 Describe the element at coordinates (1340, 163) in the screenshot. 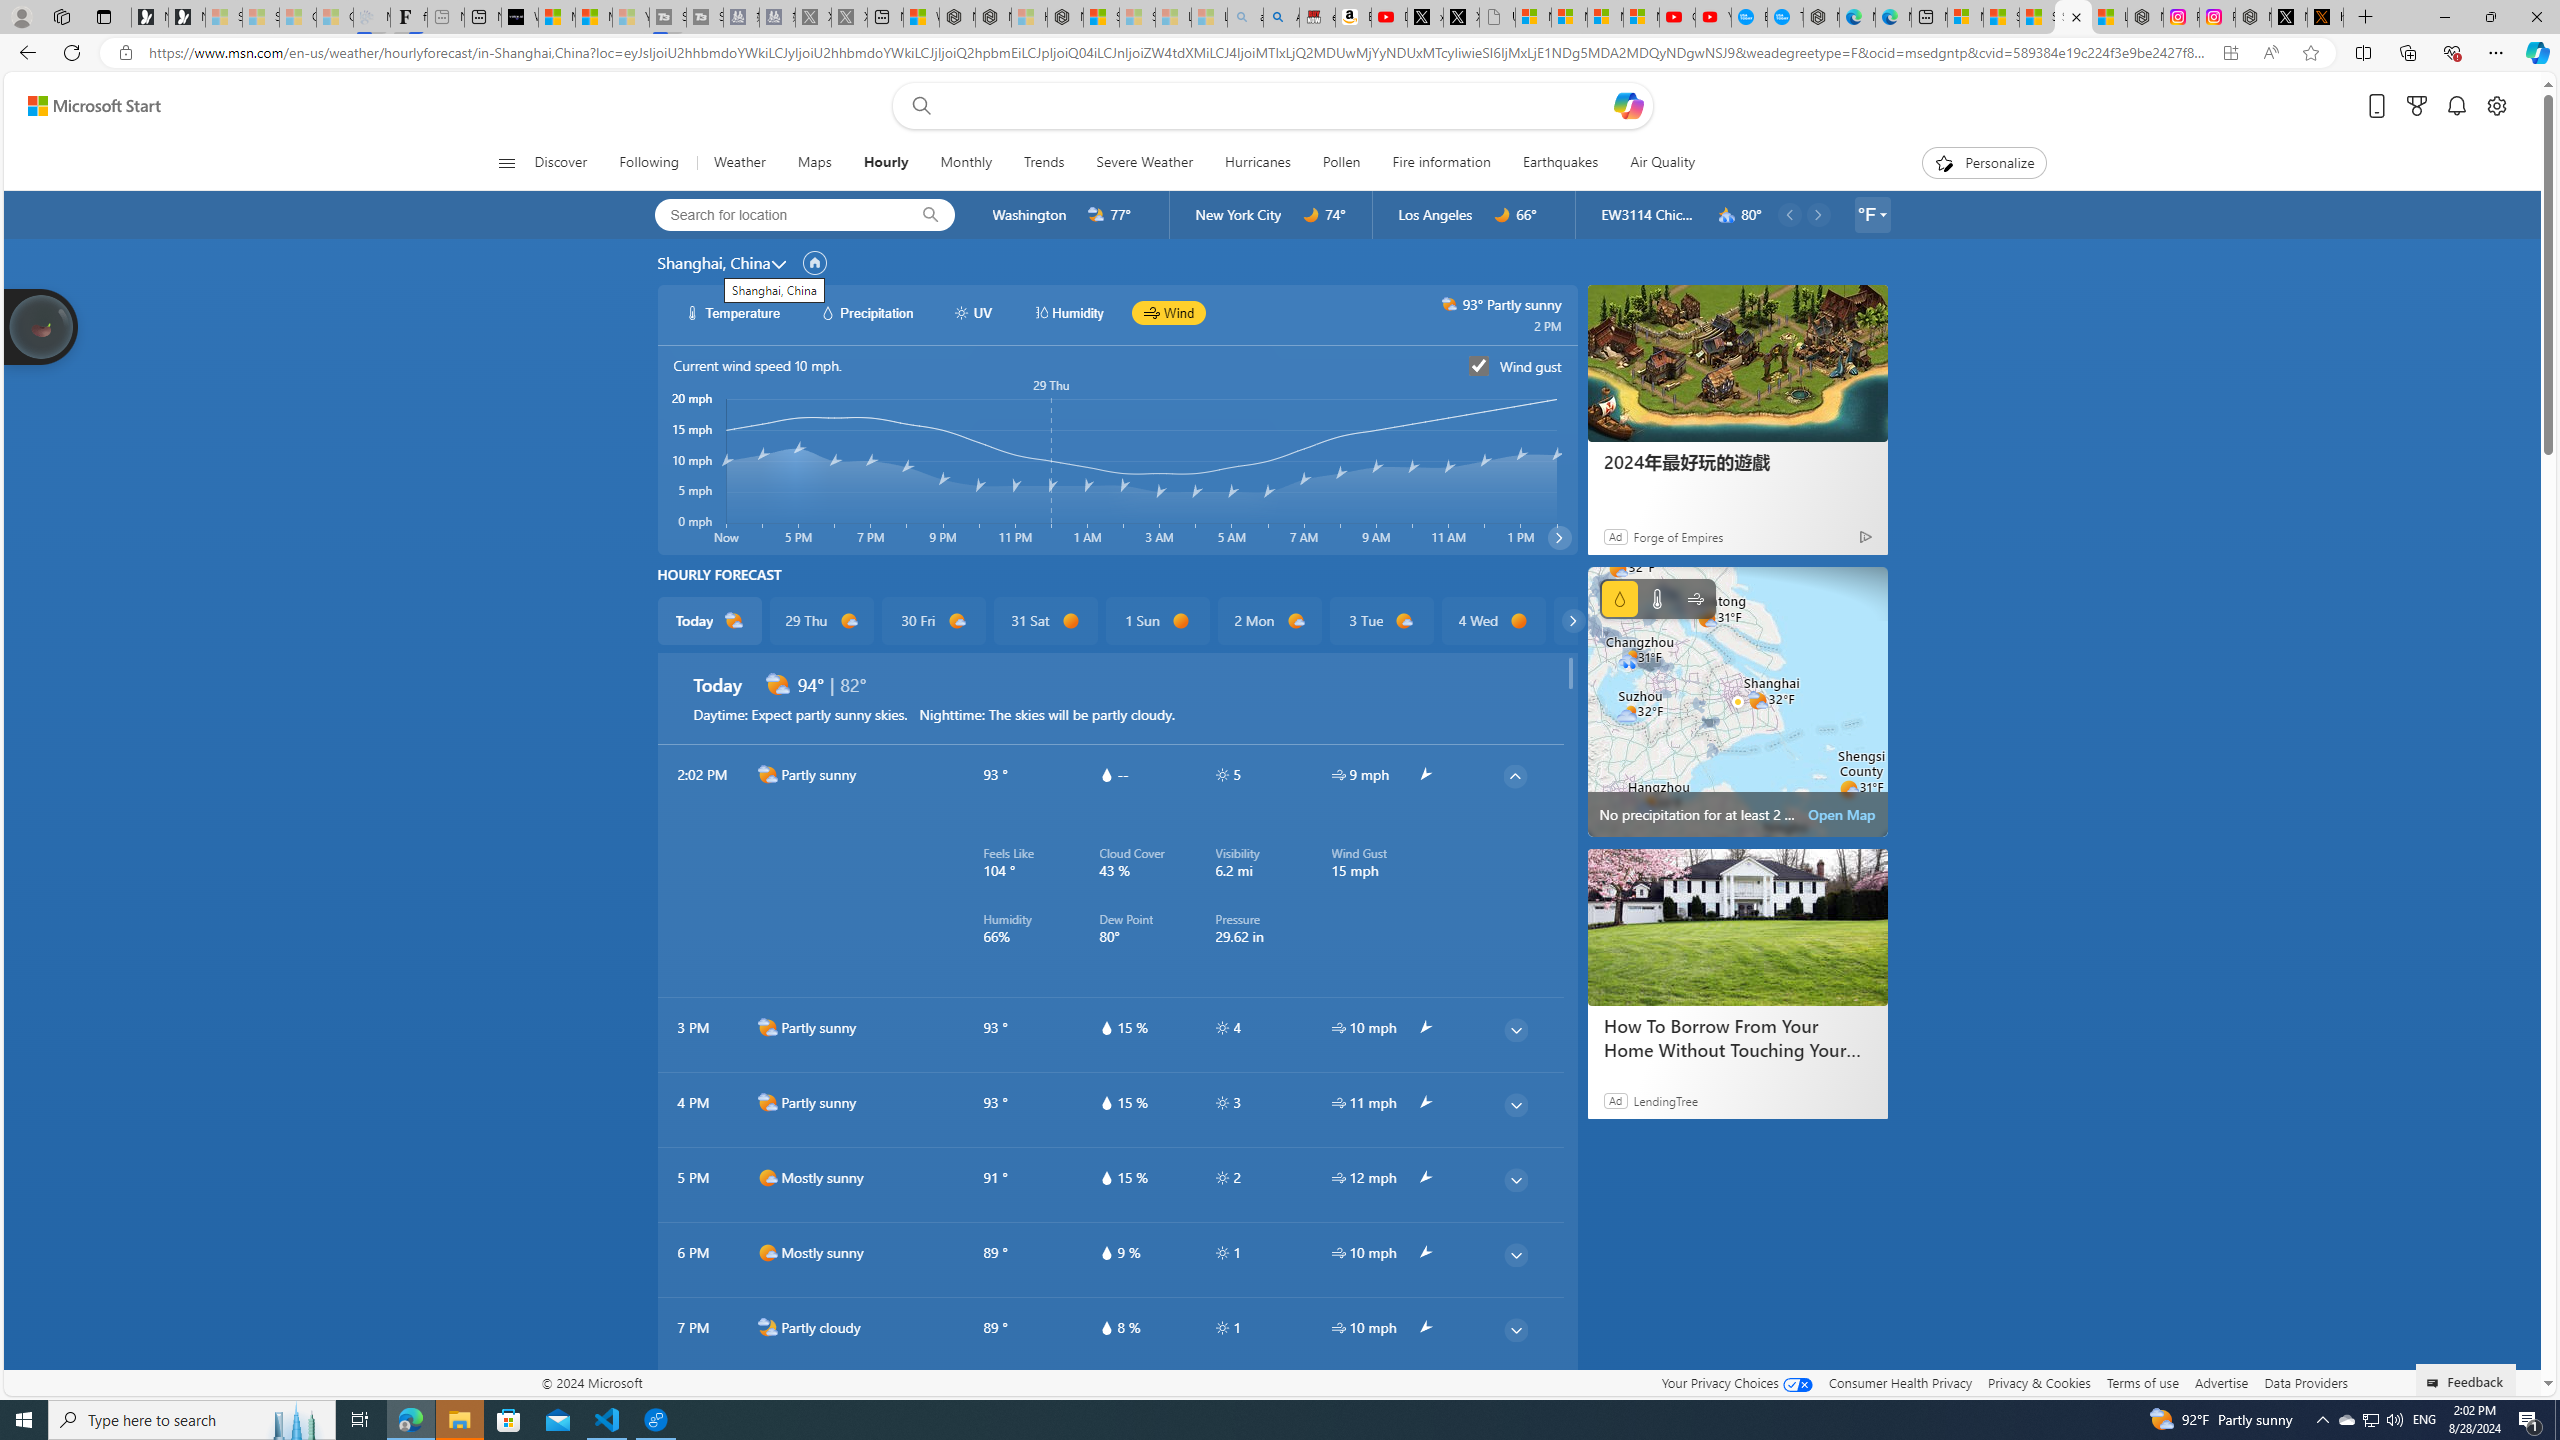

I see `Pollen` at that location.